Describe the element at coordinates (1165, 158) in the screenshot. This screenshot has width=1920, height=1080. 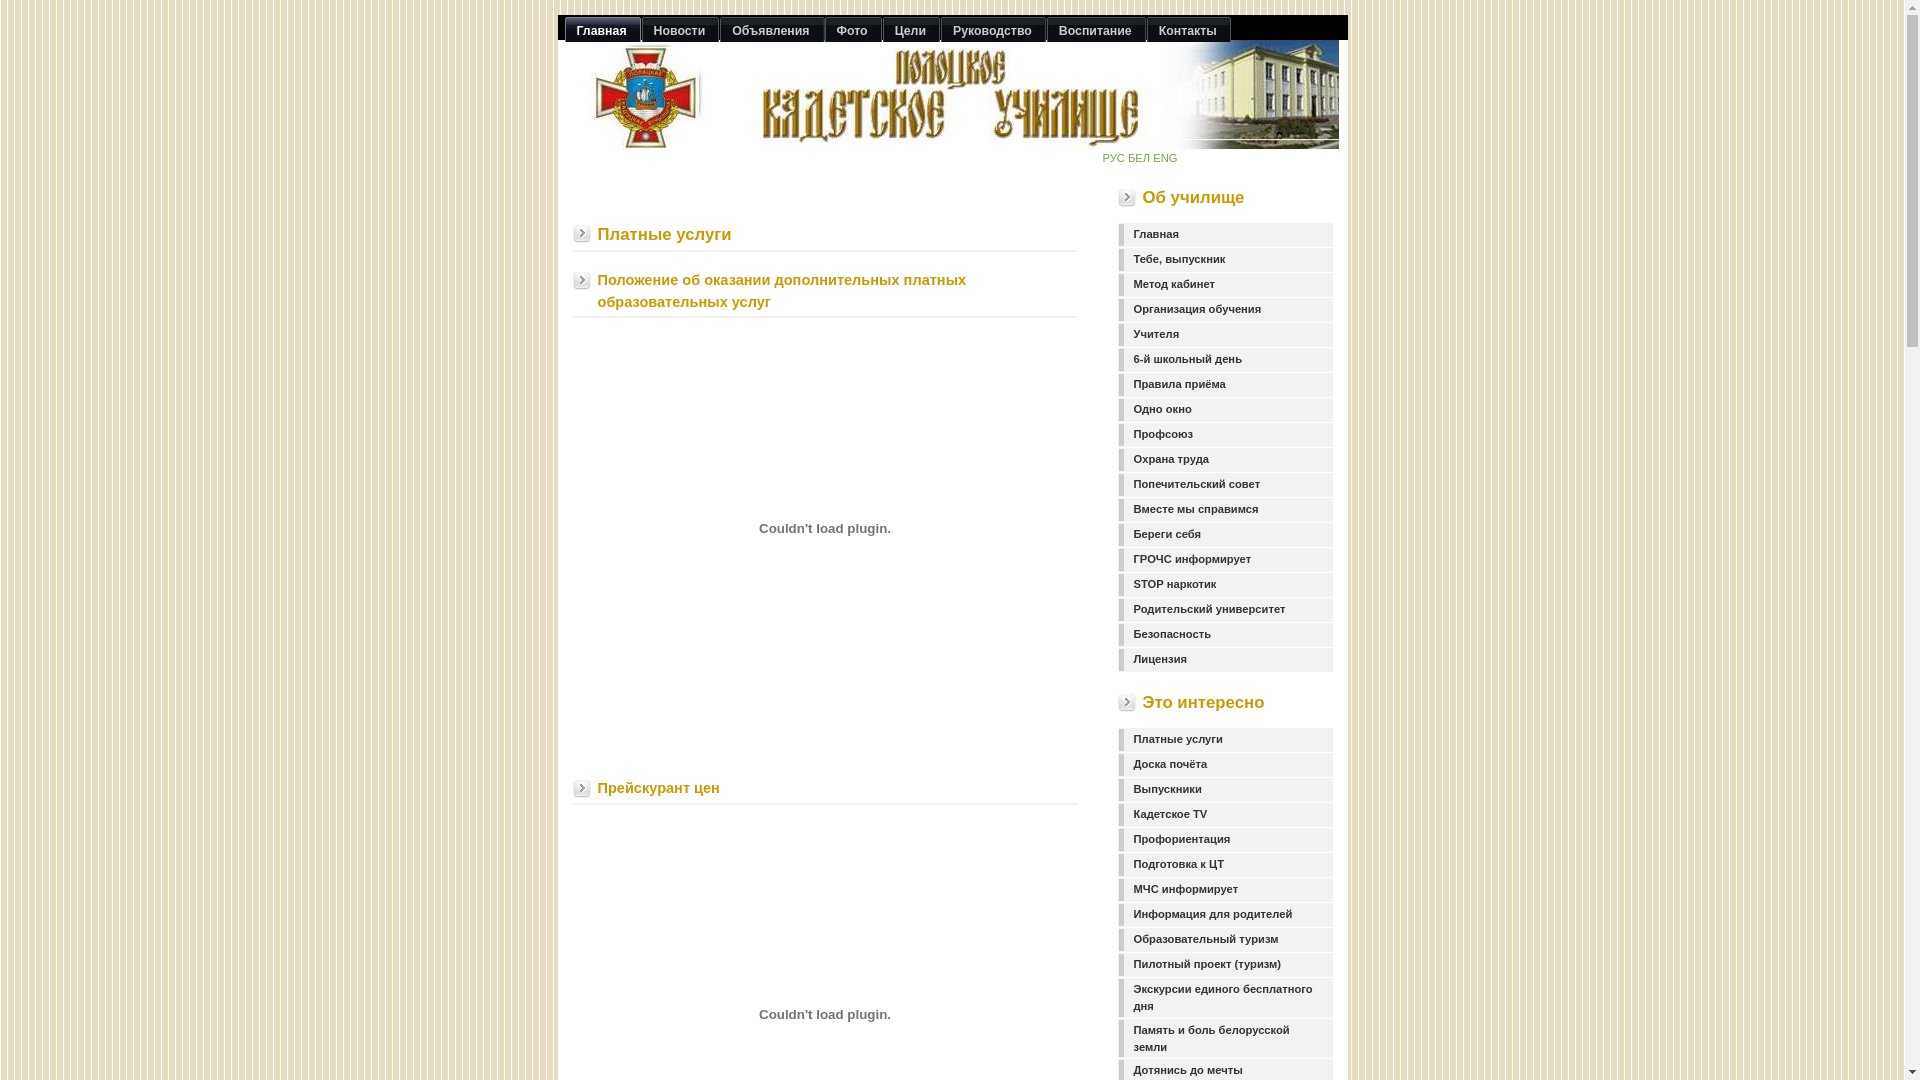
I see `ENG` at that location.